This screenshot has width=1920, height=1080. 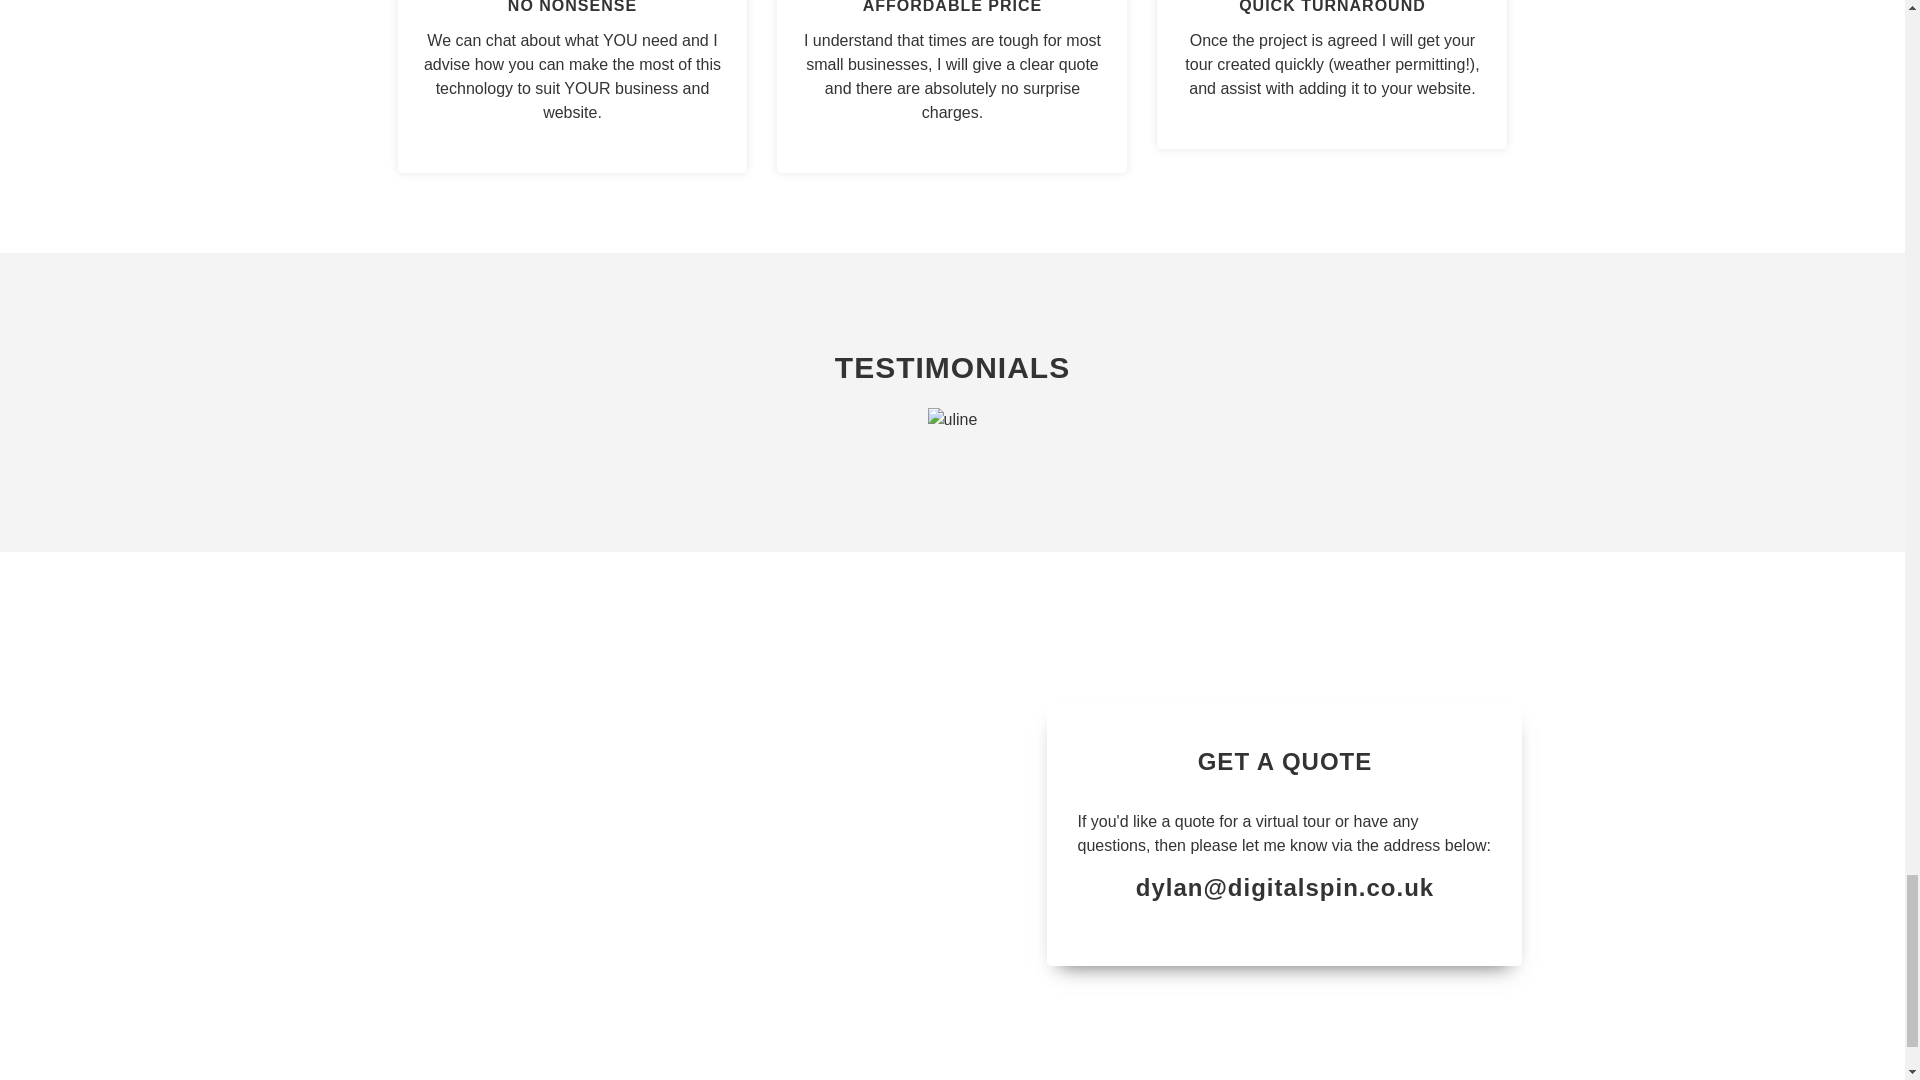 I want to click on NO NONSENSE, so click(x=572, y=7).